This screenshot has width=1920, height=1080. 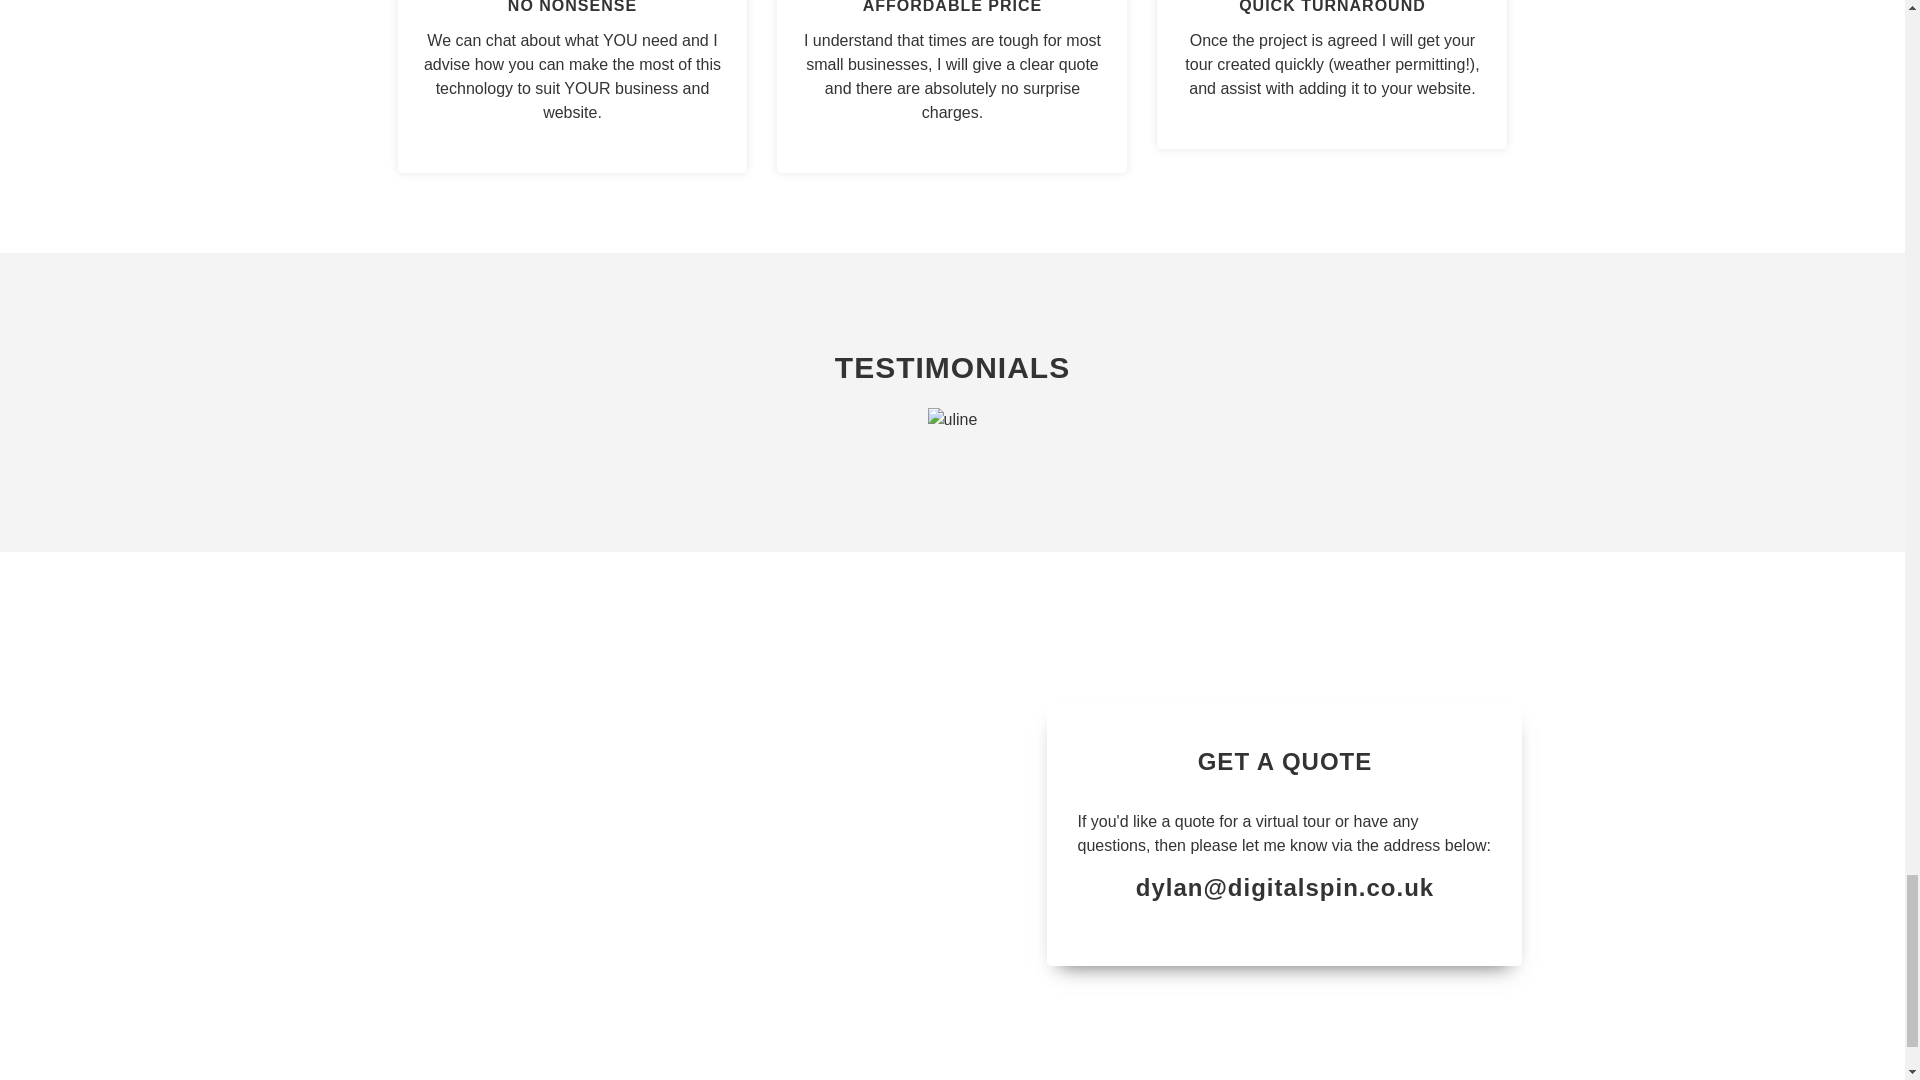 I want to click on NO NONSENSE, so click(x=572, y=7).